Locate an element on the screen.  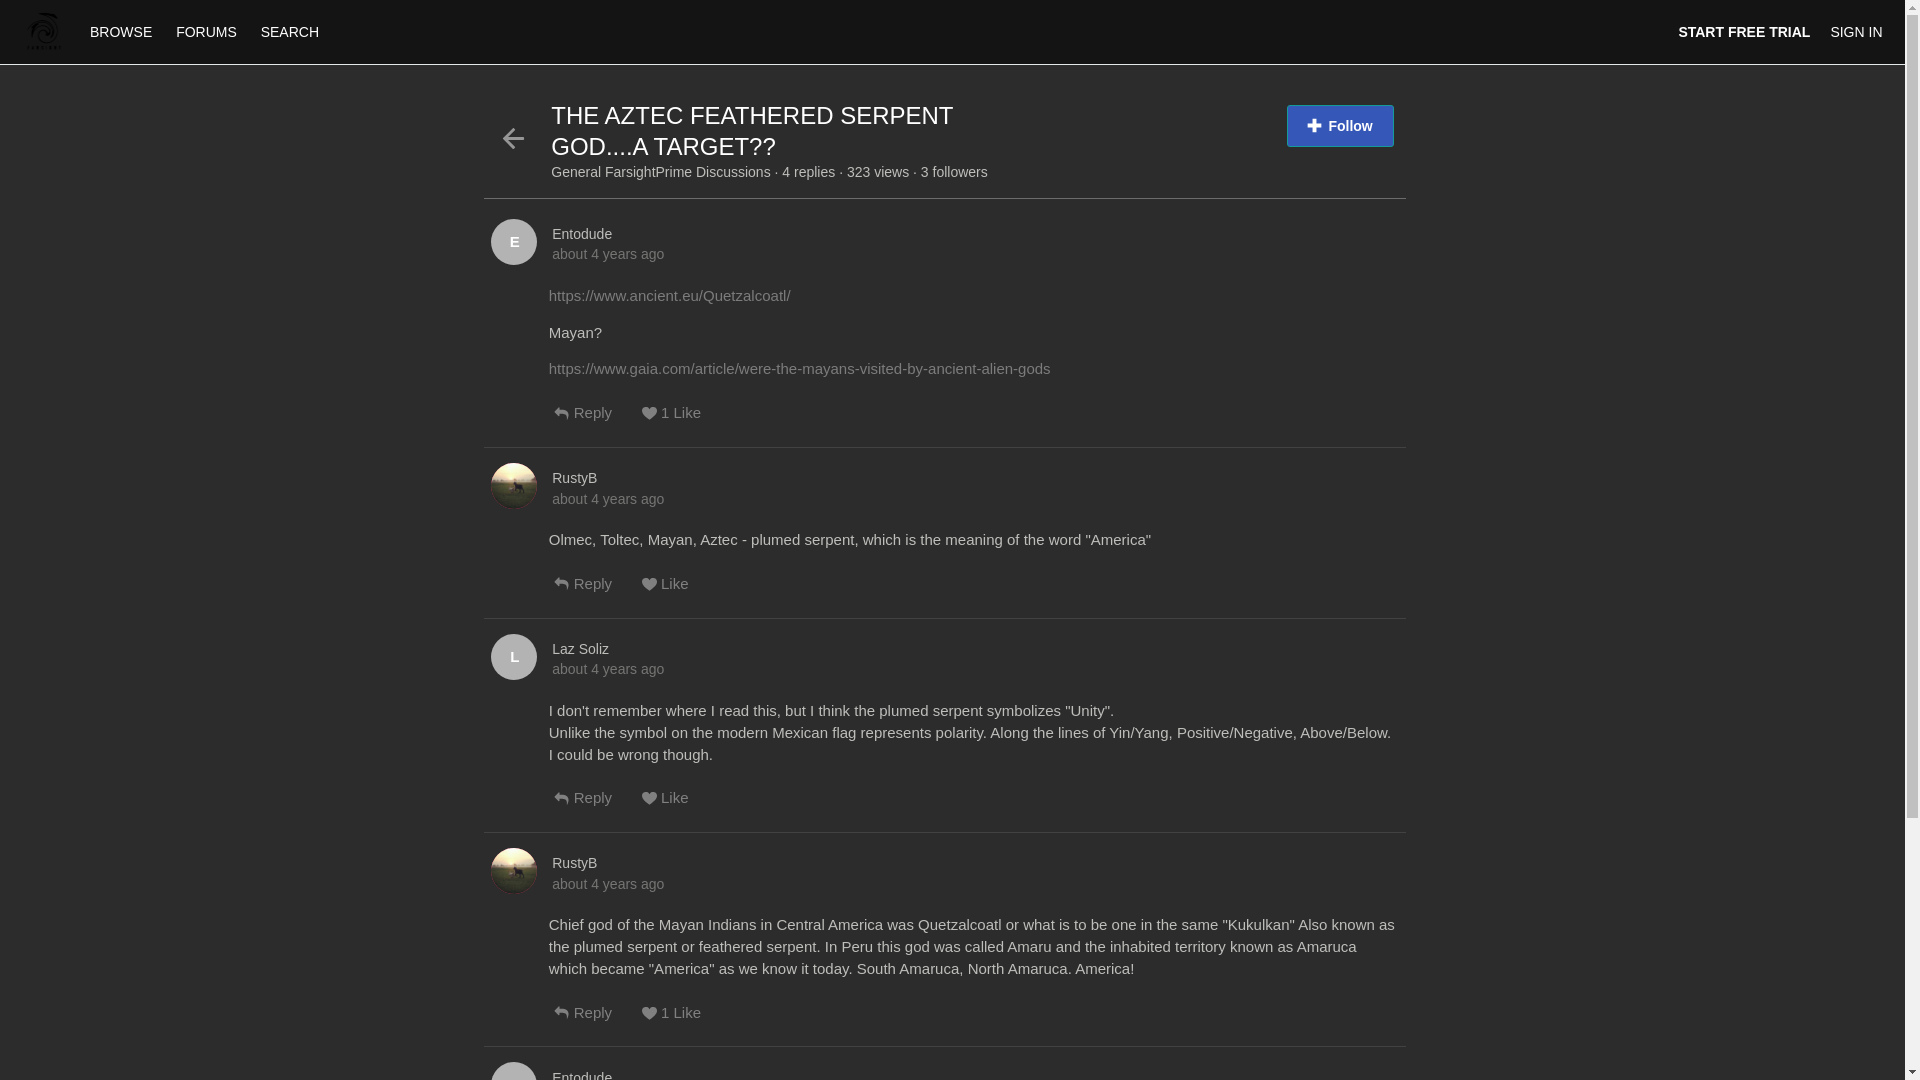
about 4 years ago is located at coordinates (608, 254).